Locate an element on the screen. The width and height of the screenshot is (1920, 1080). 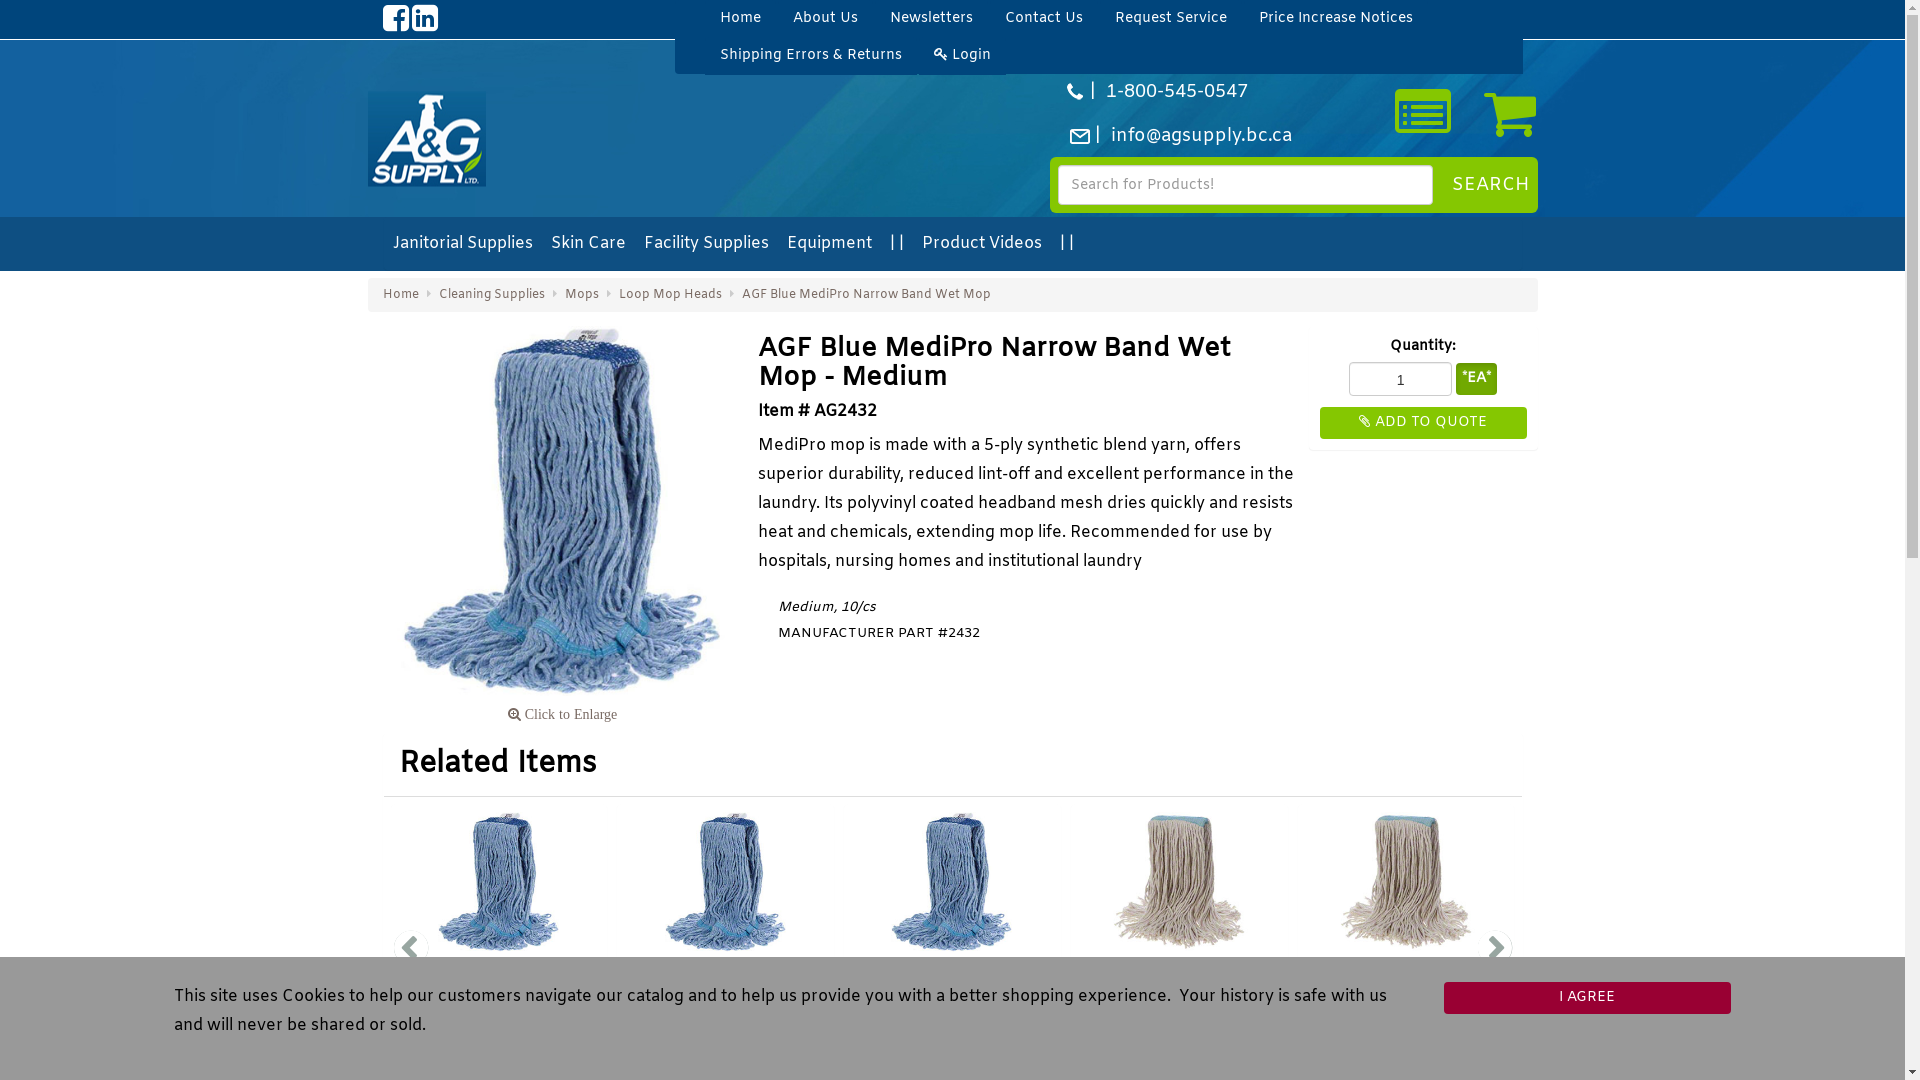
SHOW DETAILS is located at coordinates (726, 1045).